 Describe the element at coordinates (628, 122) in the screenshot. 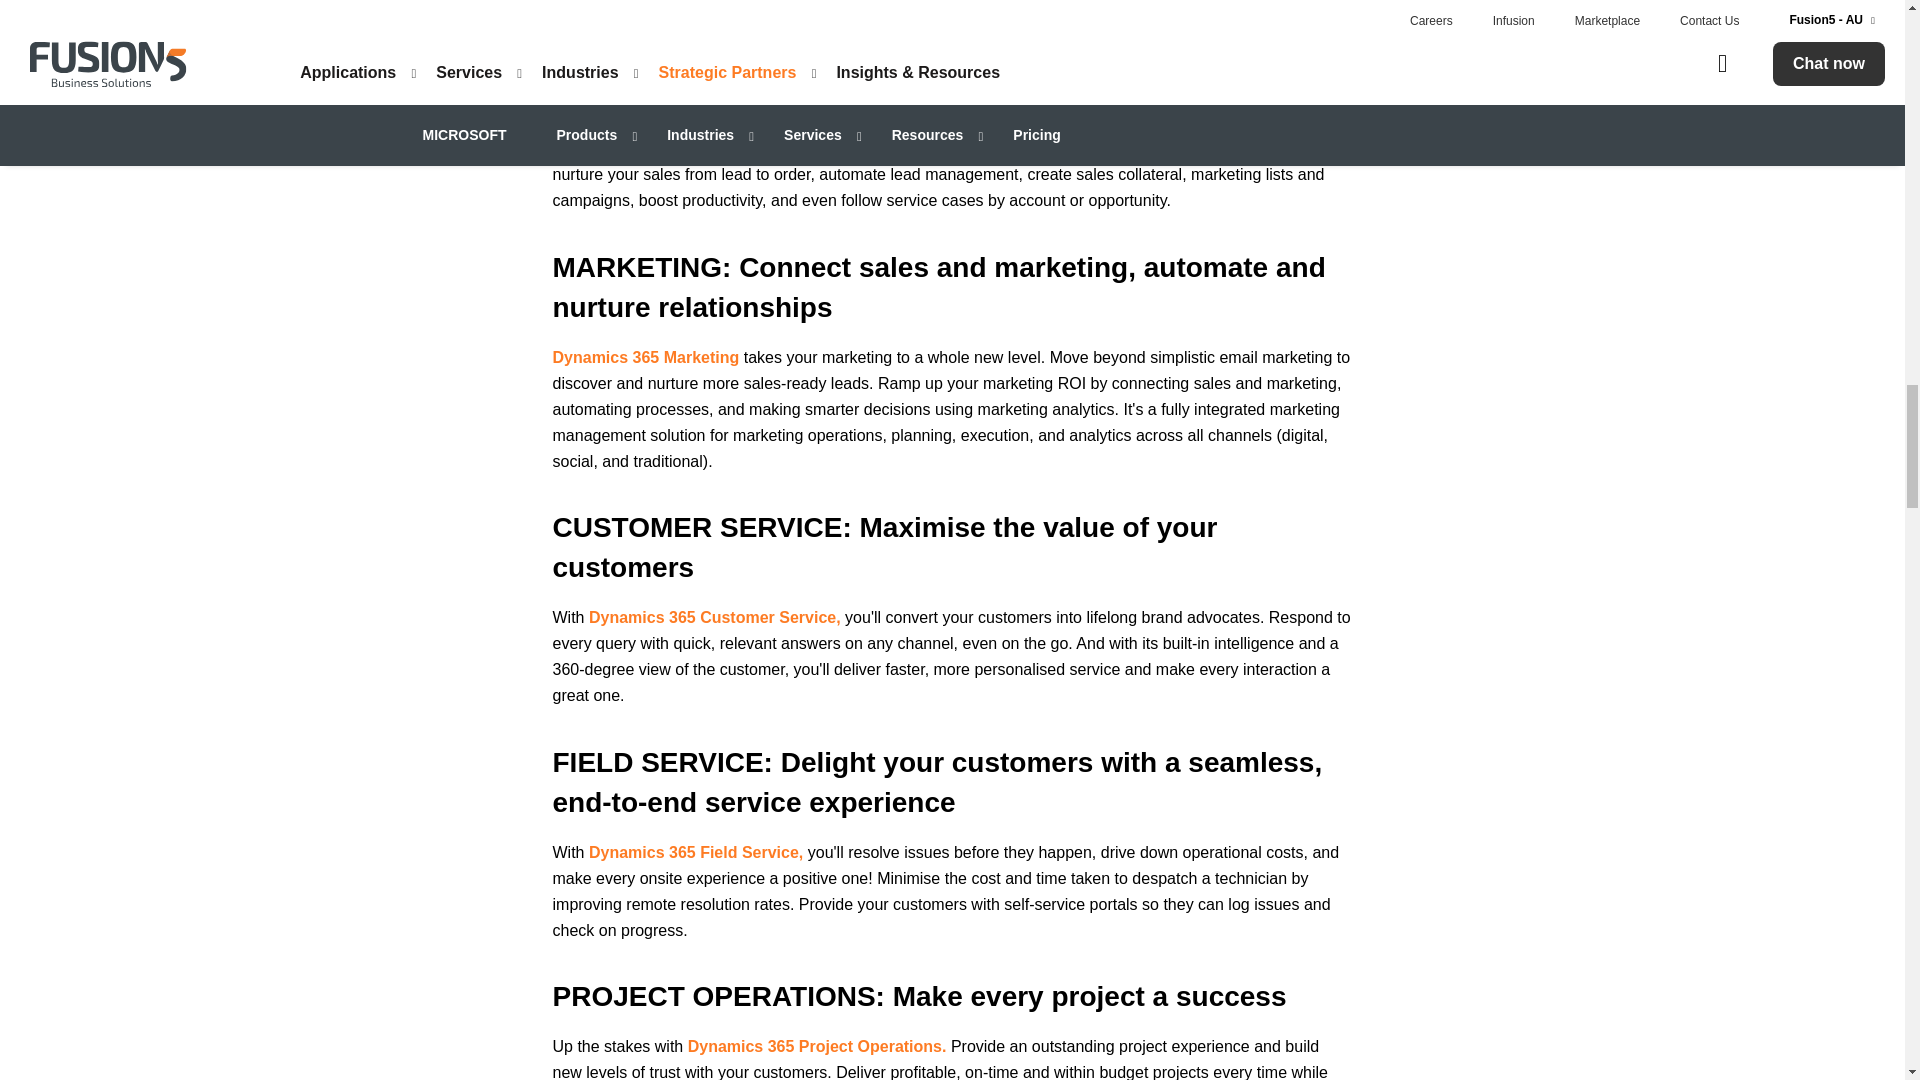

I see `CRM Sales` at that location.